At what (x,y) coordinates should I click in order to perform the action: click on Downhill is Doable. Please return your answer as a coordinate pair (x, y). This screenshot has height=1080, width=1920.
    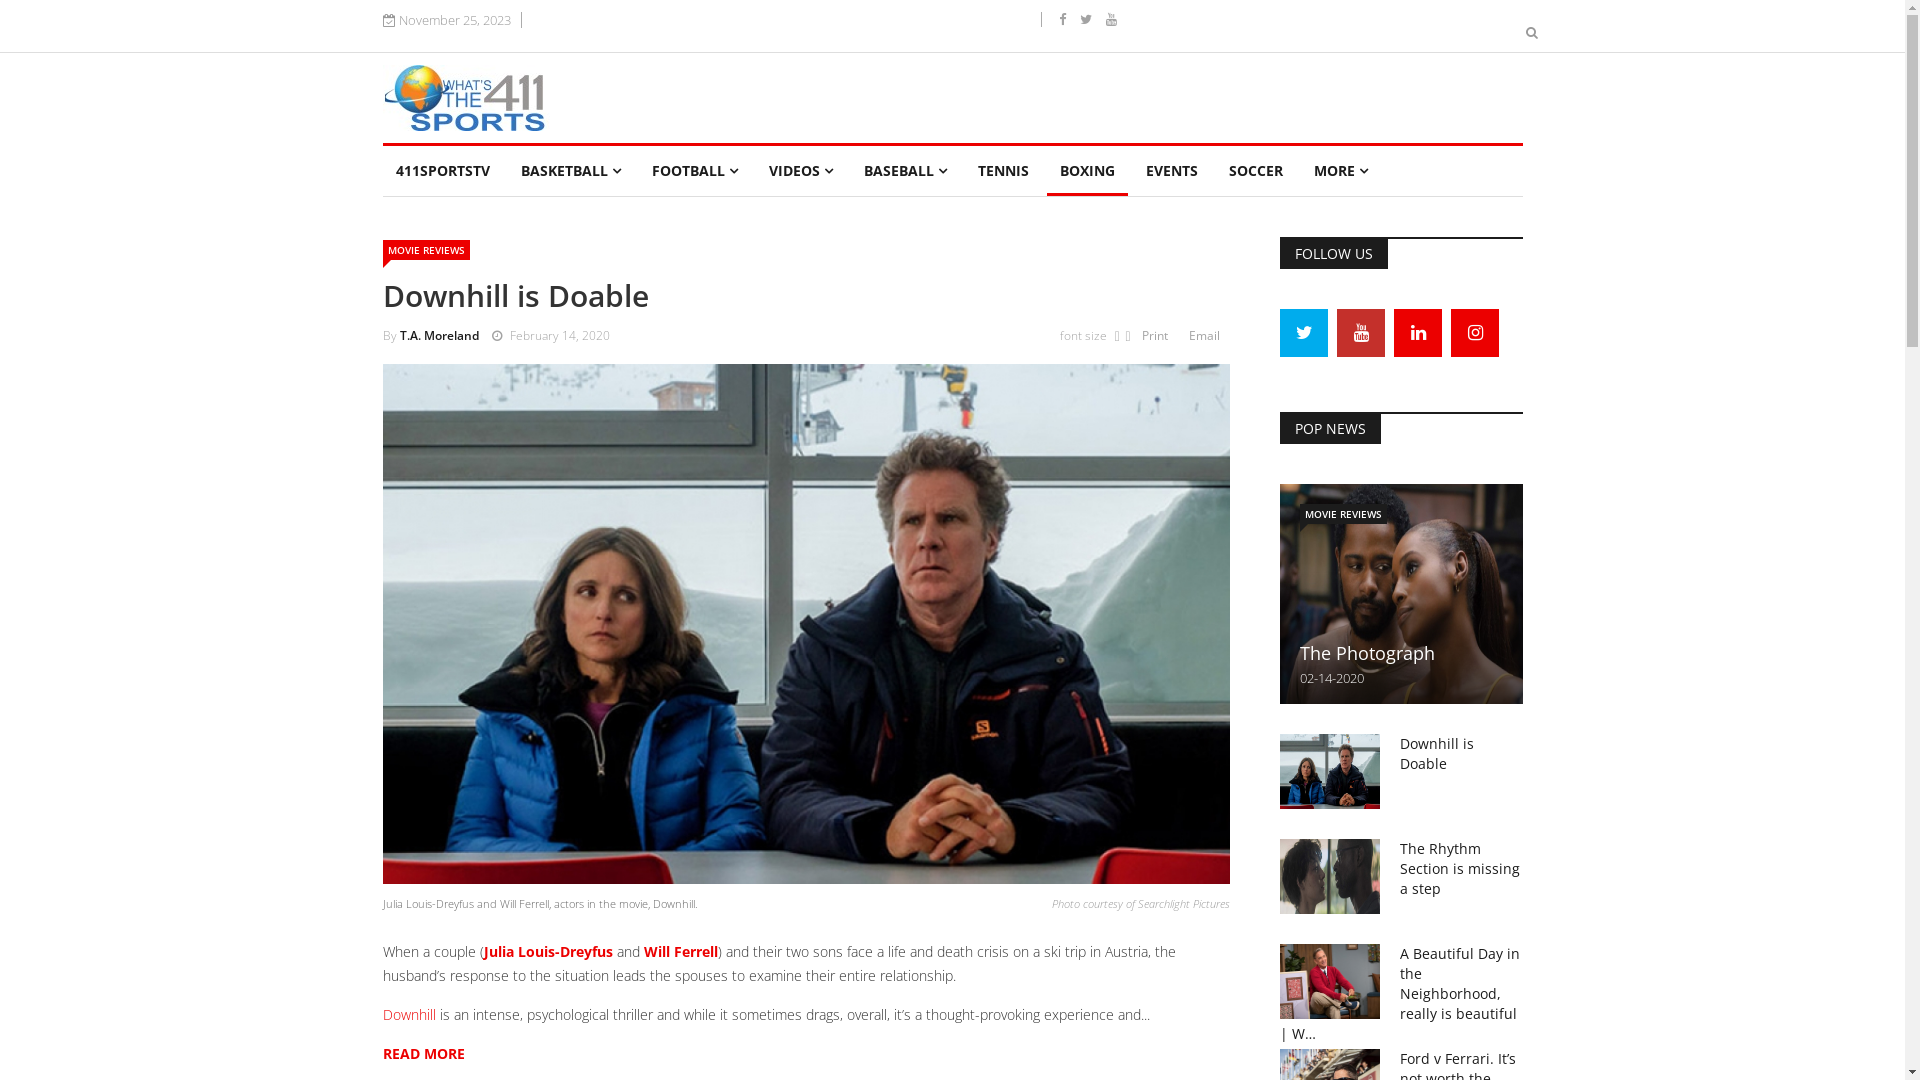
    Looking at the image, I should click on (1437, 754).